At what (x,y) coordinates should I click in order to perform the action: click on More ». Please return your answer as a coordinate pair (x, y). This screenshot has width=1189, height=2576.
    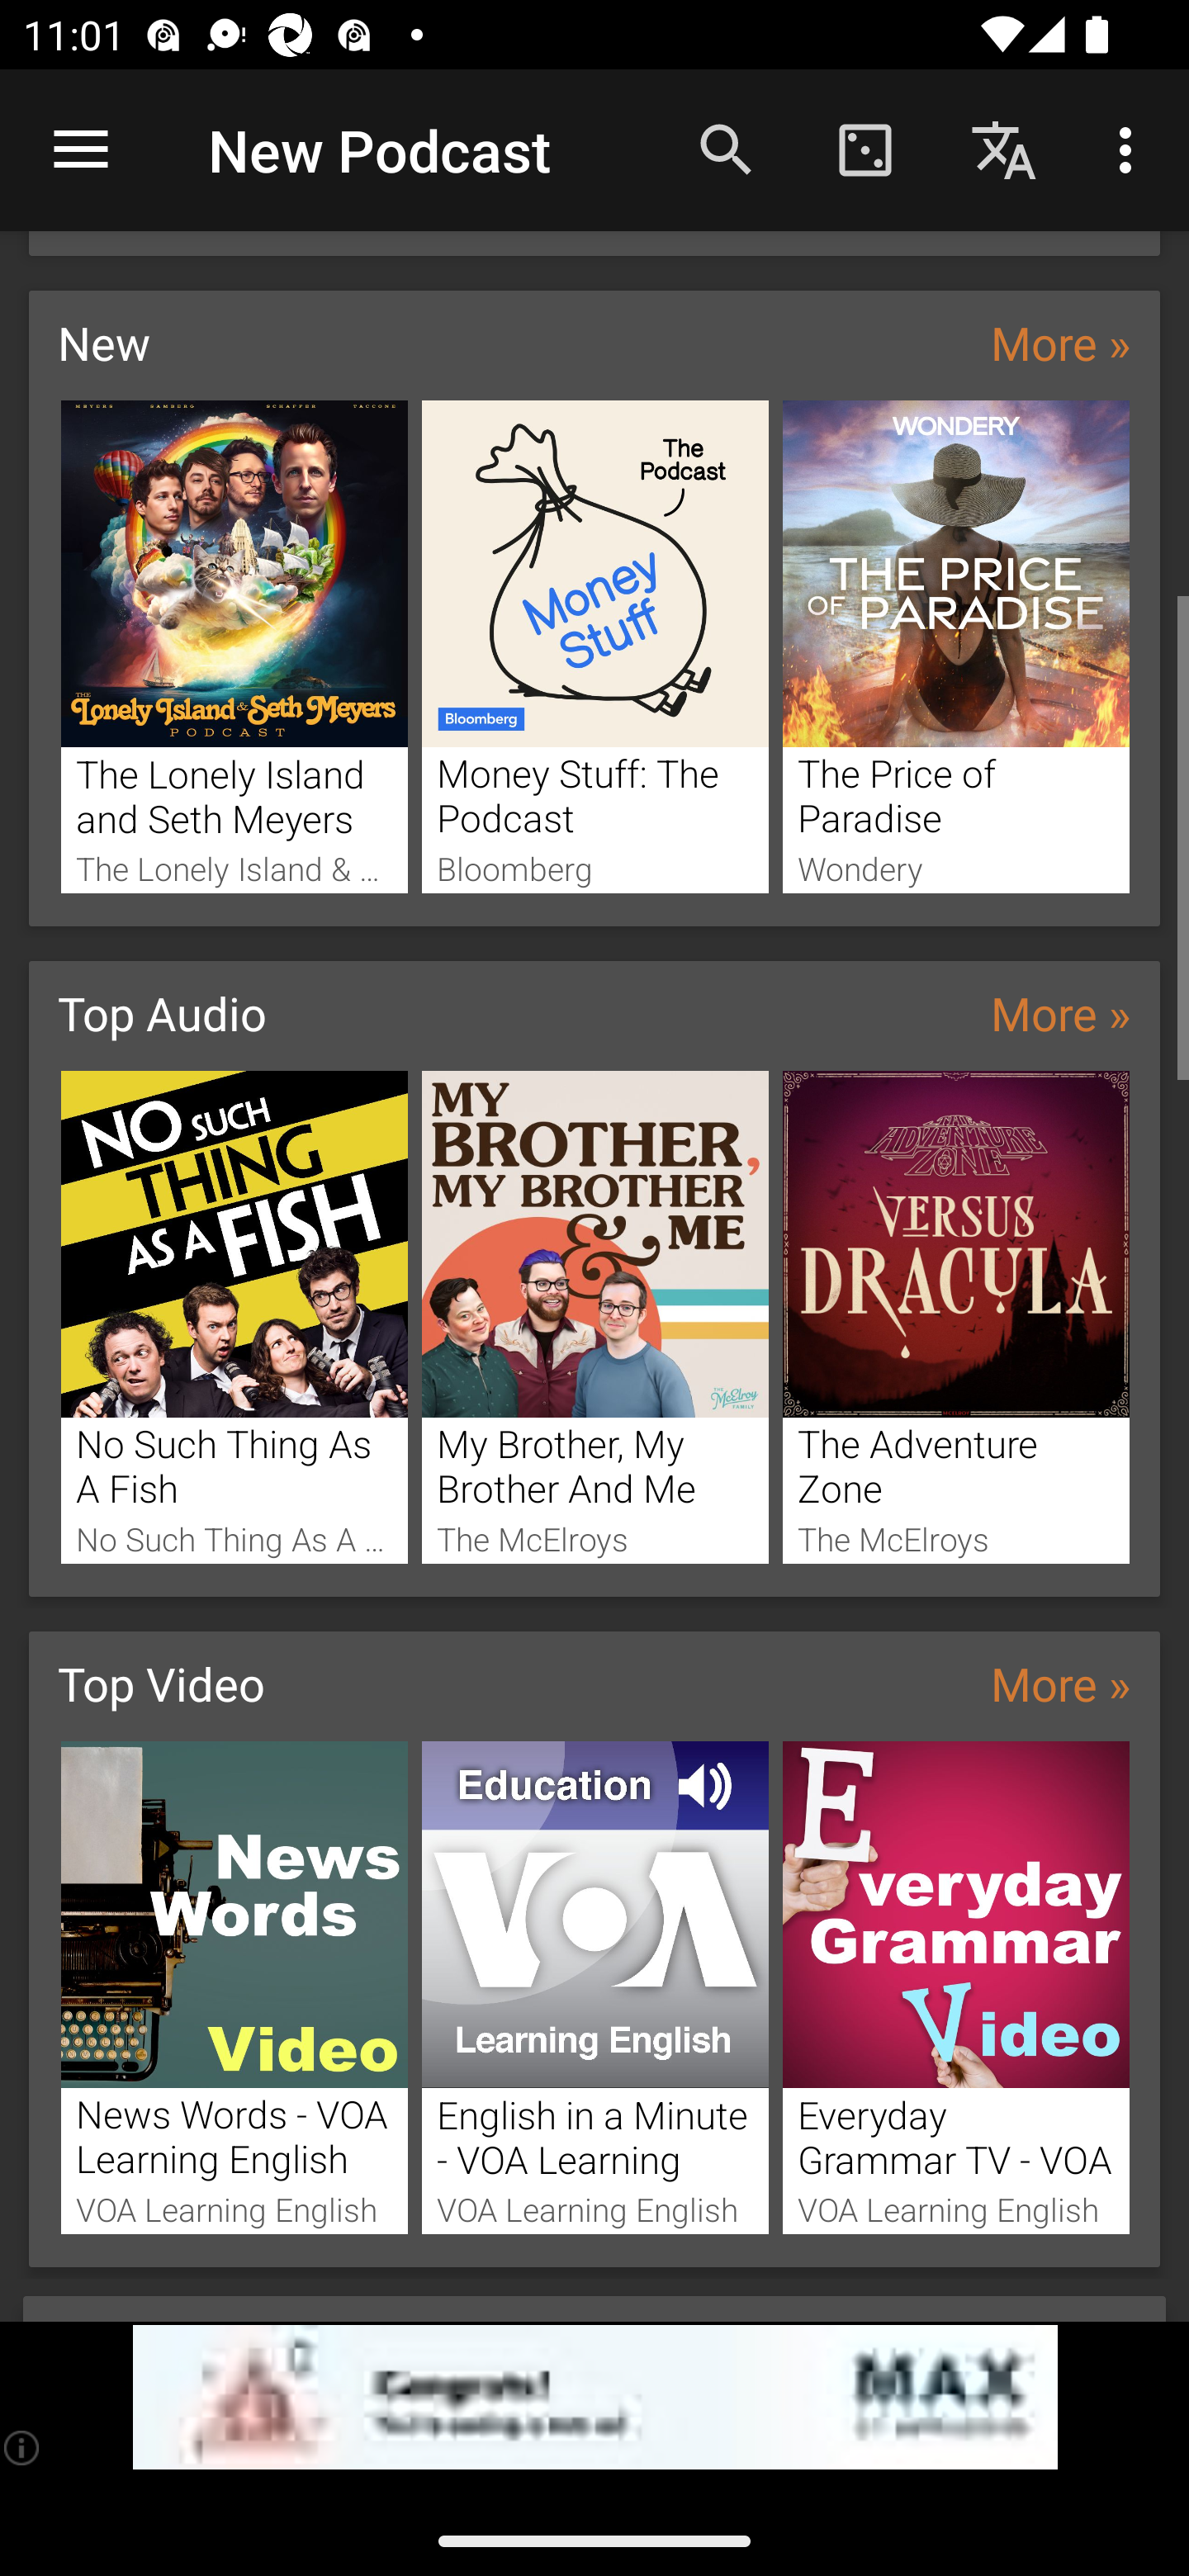
    Looking at the image, I should click on (1060, 1012).